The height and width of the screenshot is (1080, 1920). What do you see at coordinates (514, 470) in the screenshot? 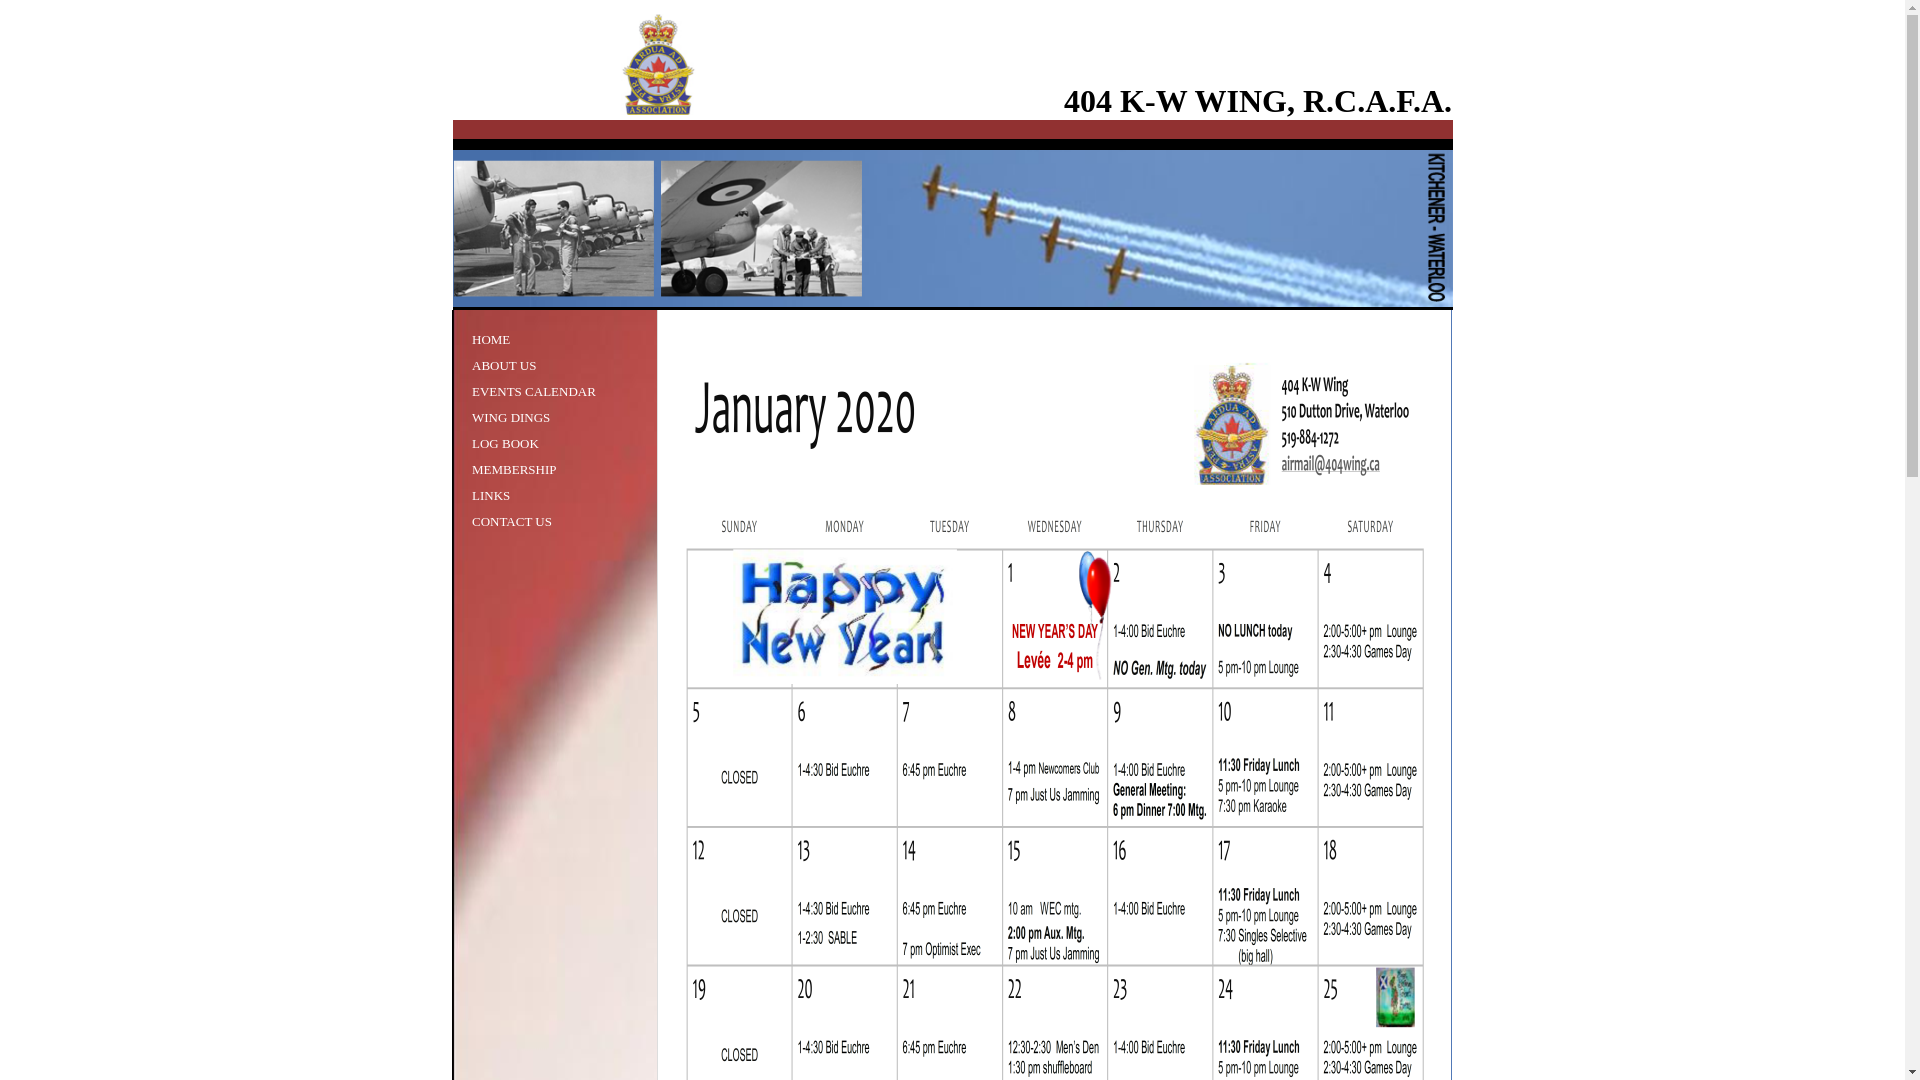
I see `MEMBERSHIP` at bounding box center [514, 470].